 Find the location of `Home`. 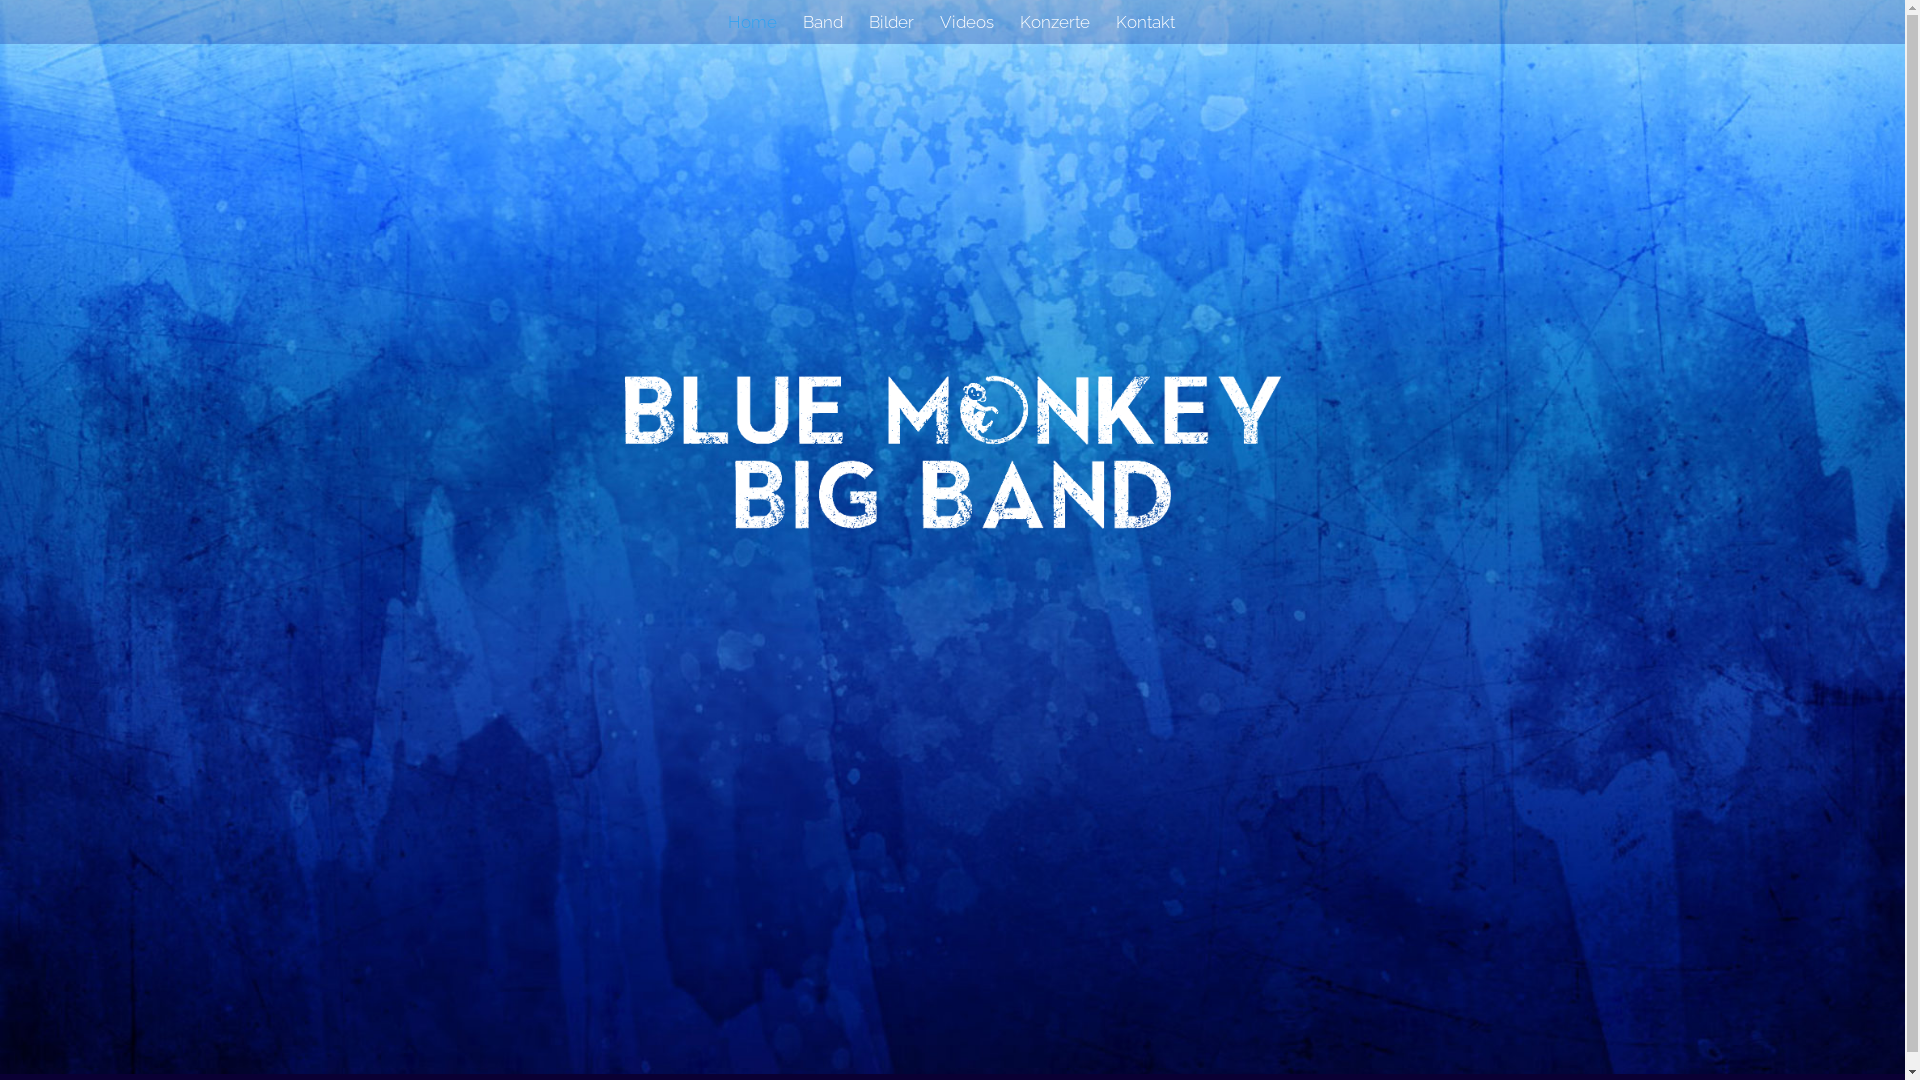

Home is located at coordinates (752, 30).